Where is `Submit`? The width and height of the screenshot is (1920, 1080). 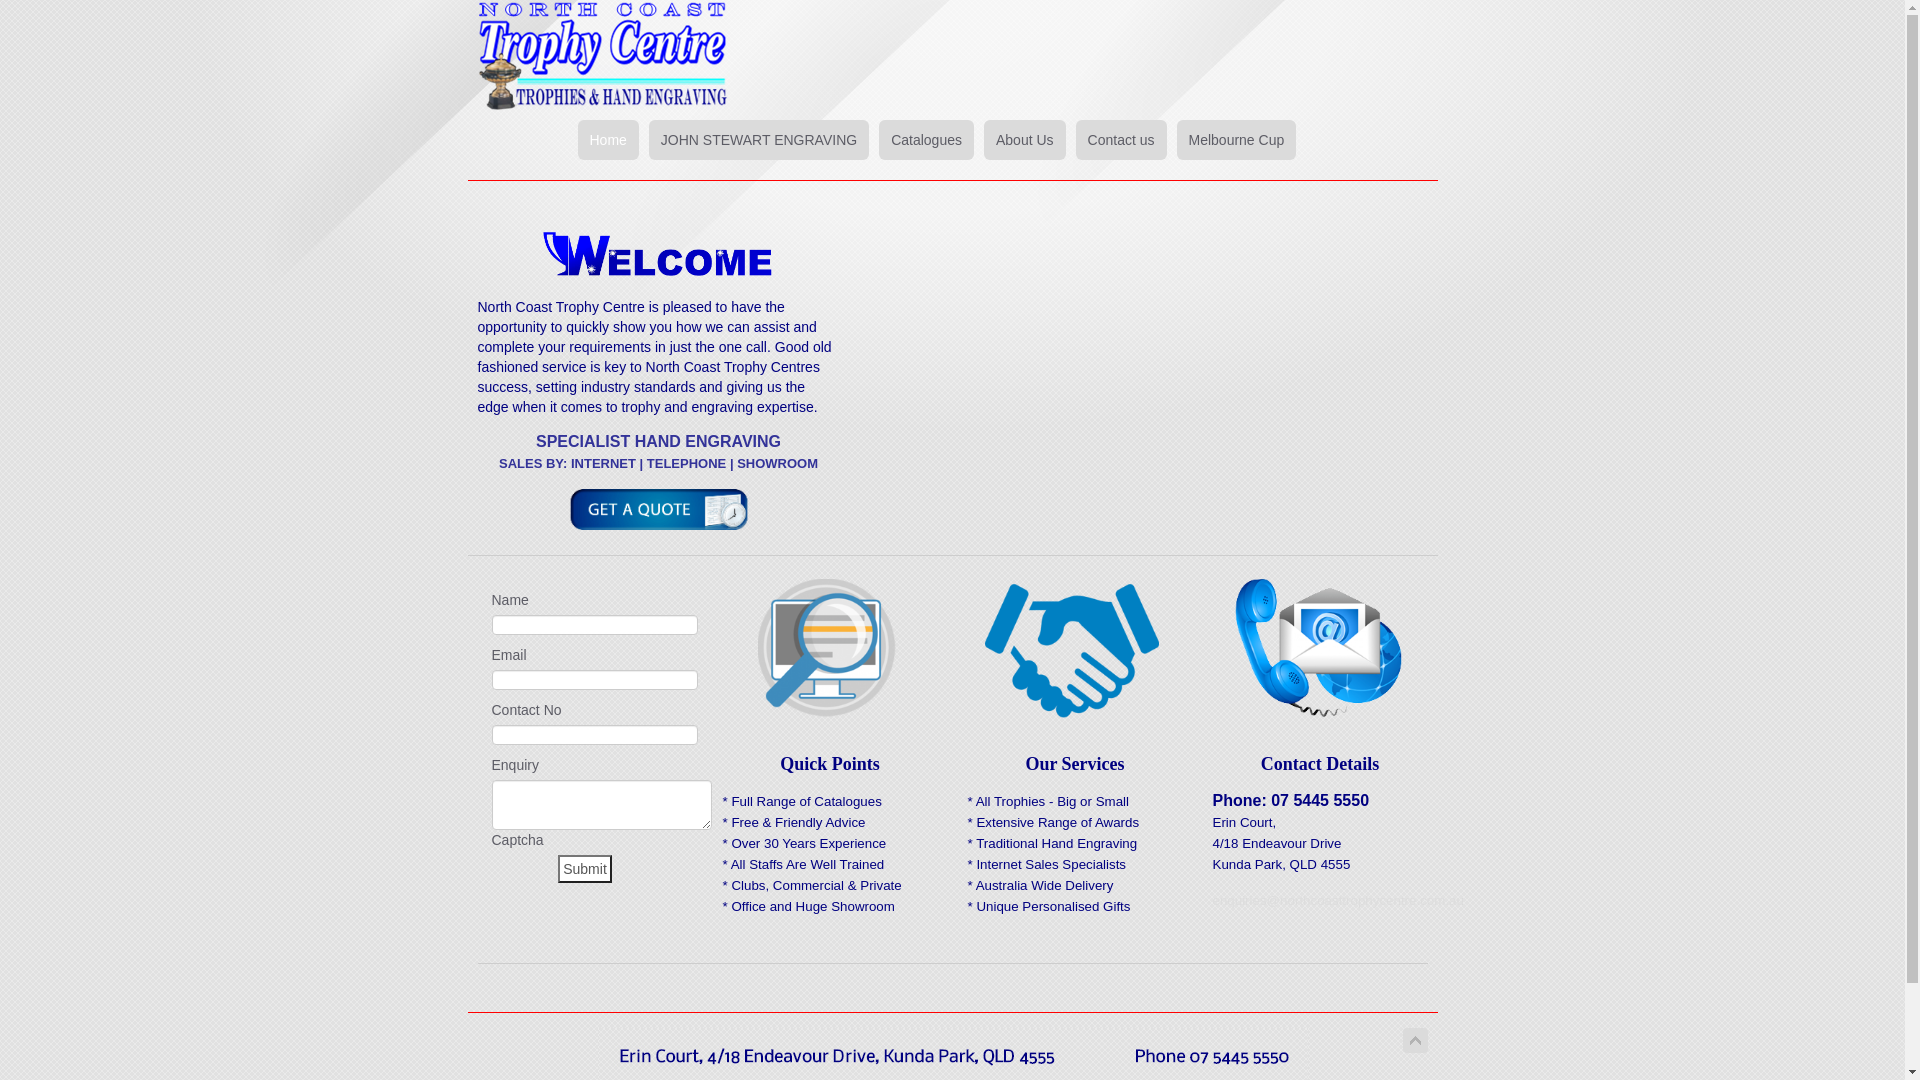 Submit is located at coordinates (585, 868).